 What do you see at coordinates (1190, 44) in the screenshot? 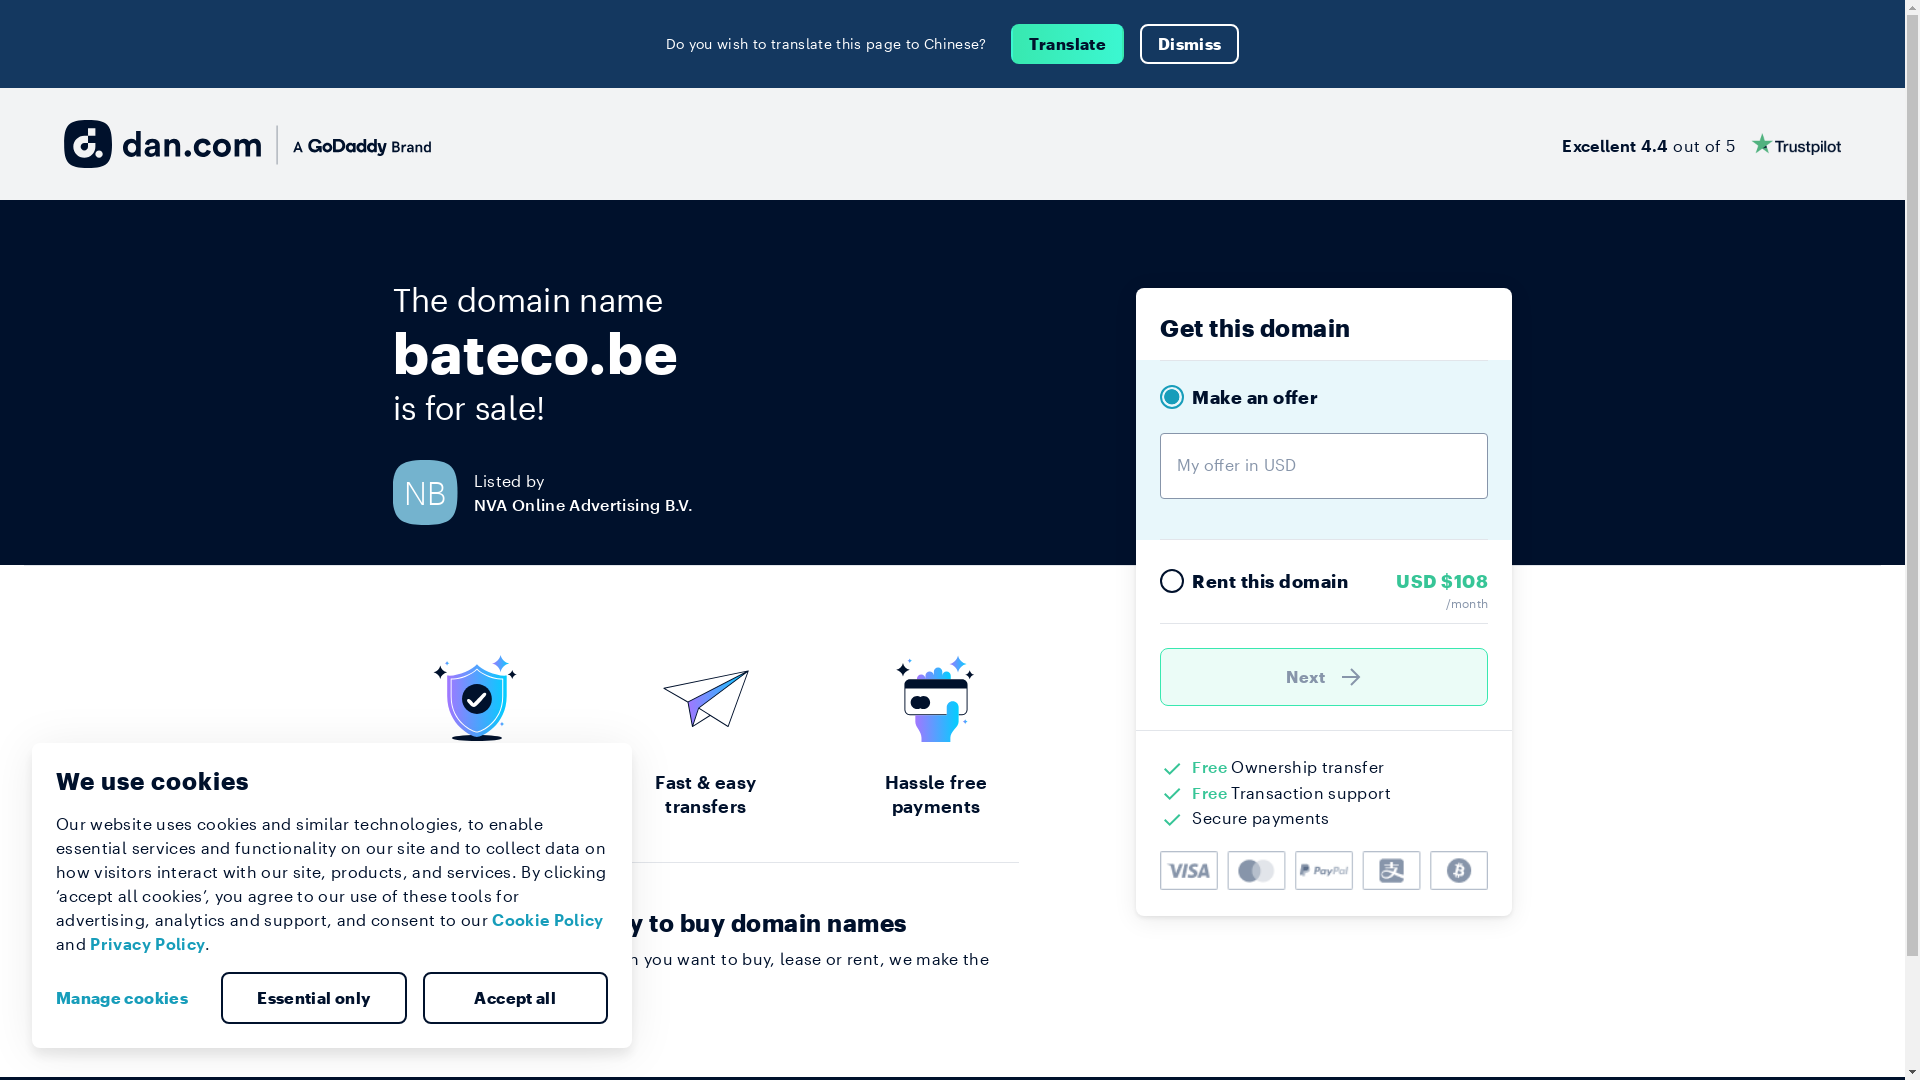
I see `Dismiss` at bounding box center [1190, 44].